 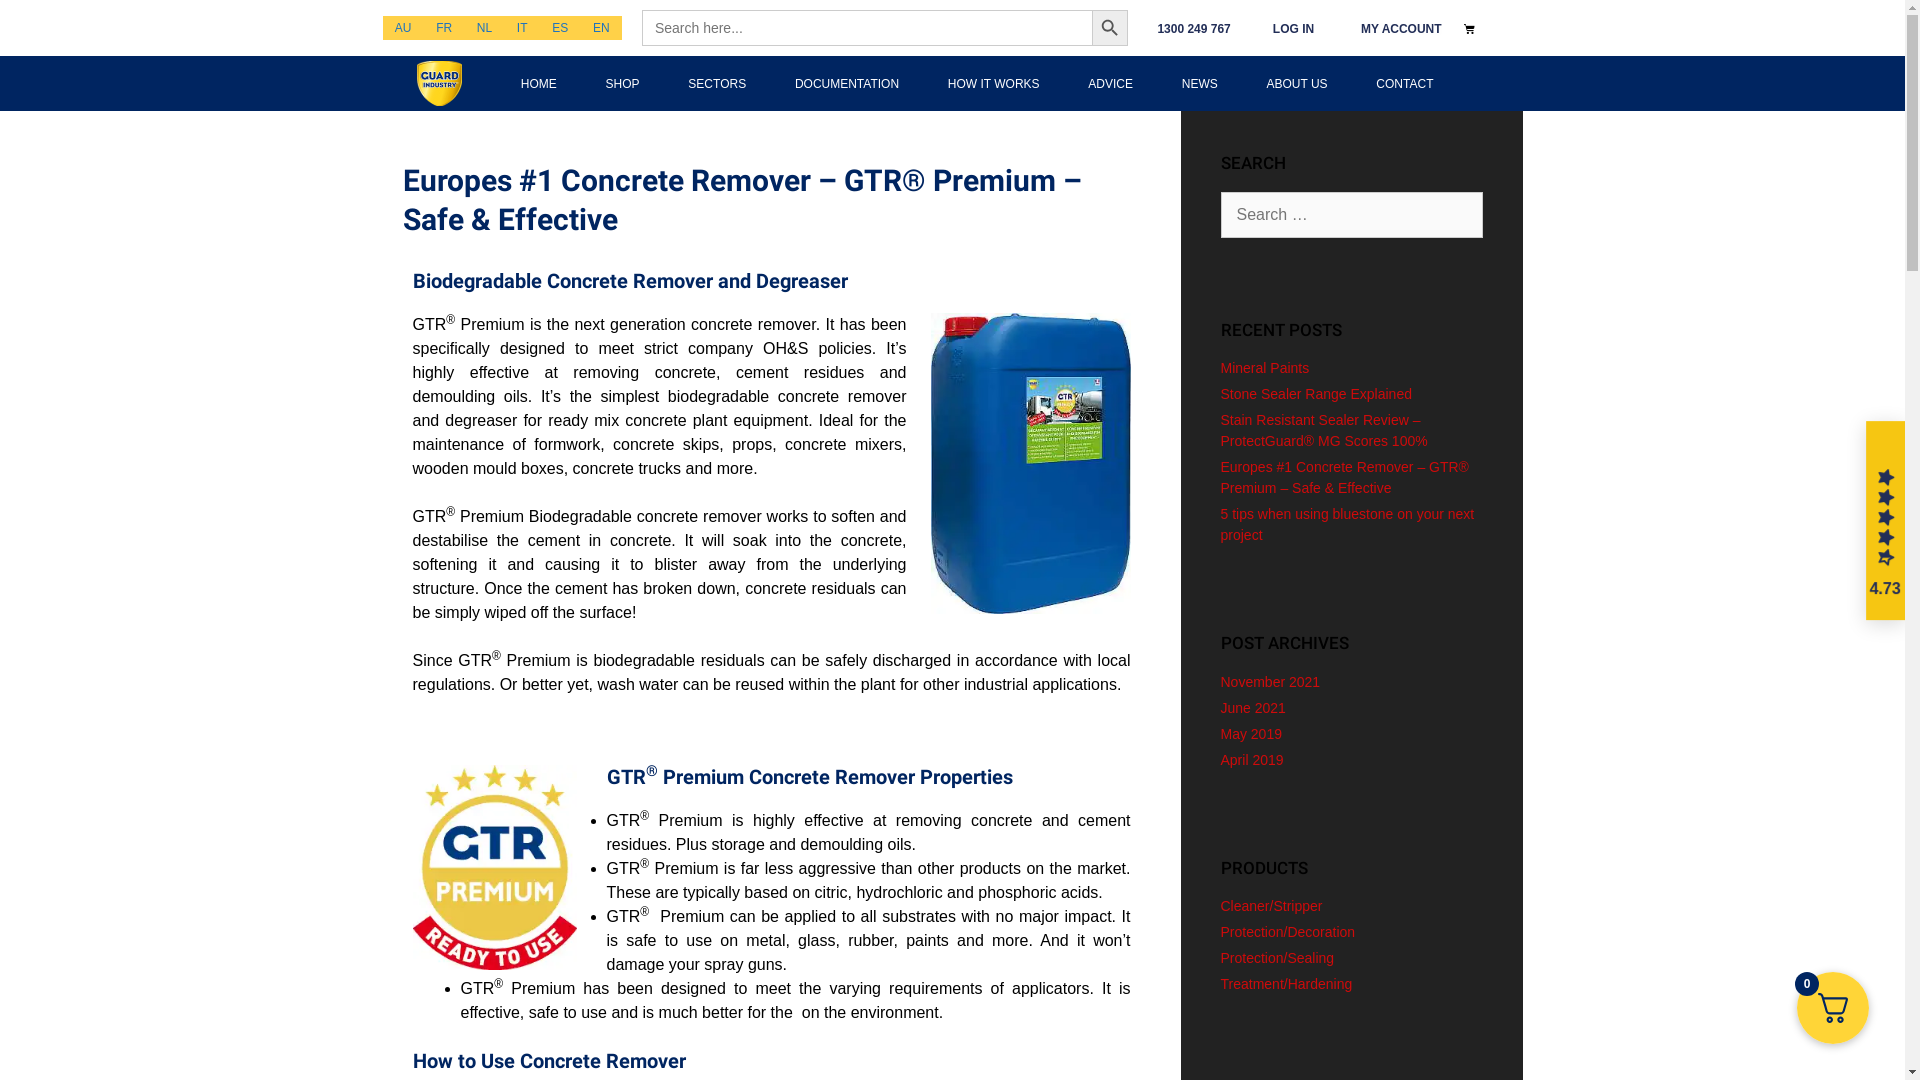 I want to click on CONTACT, so click(x=1405, y=83).